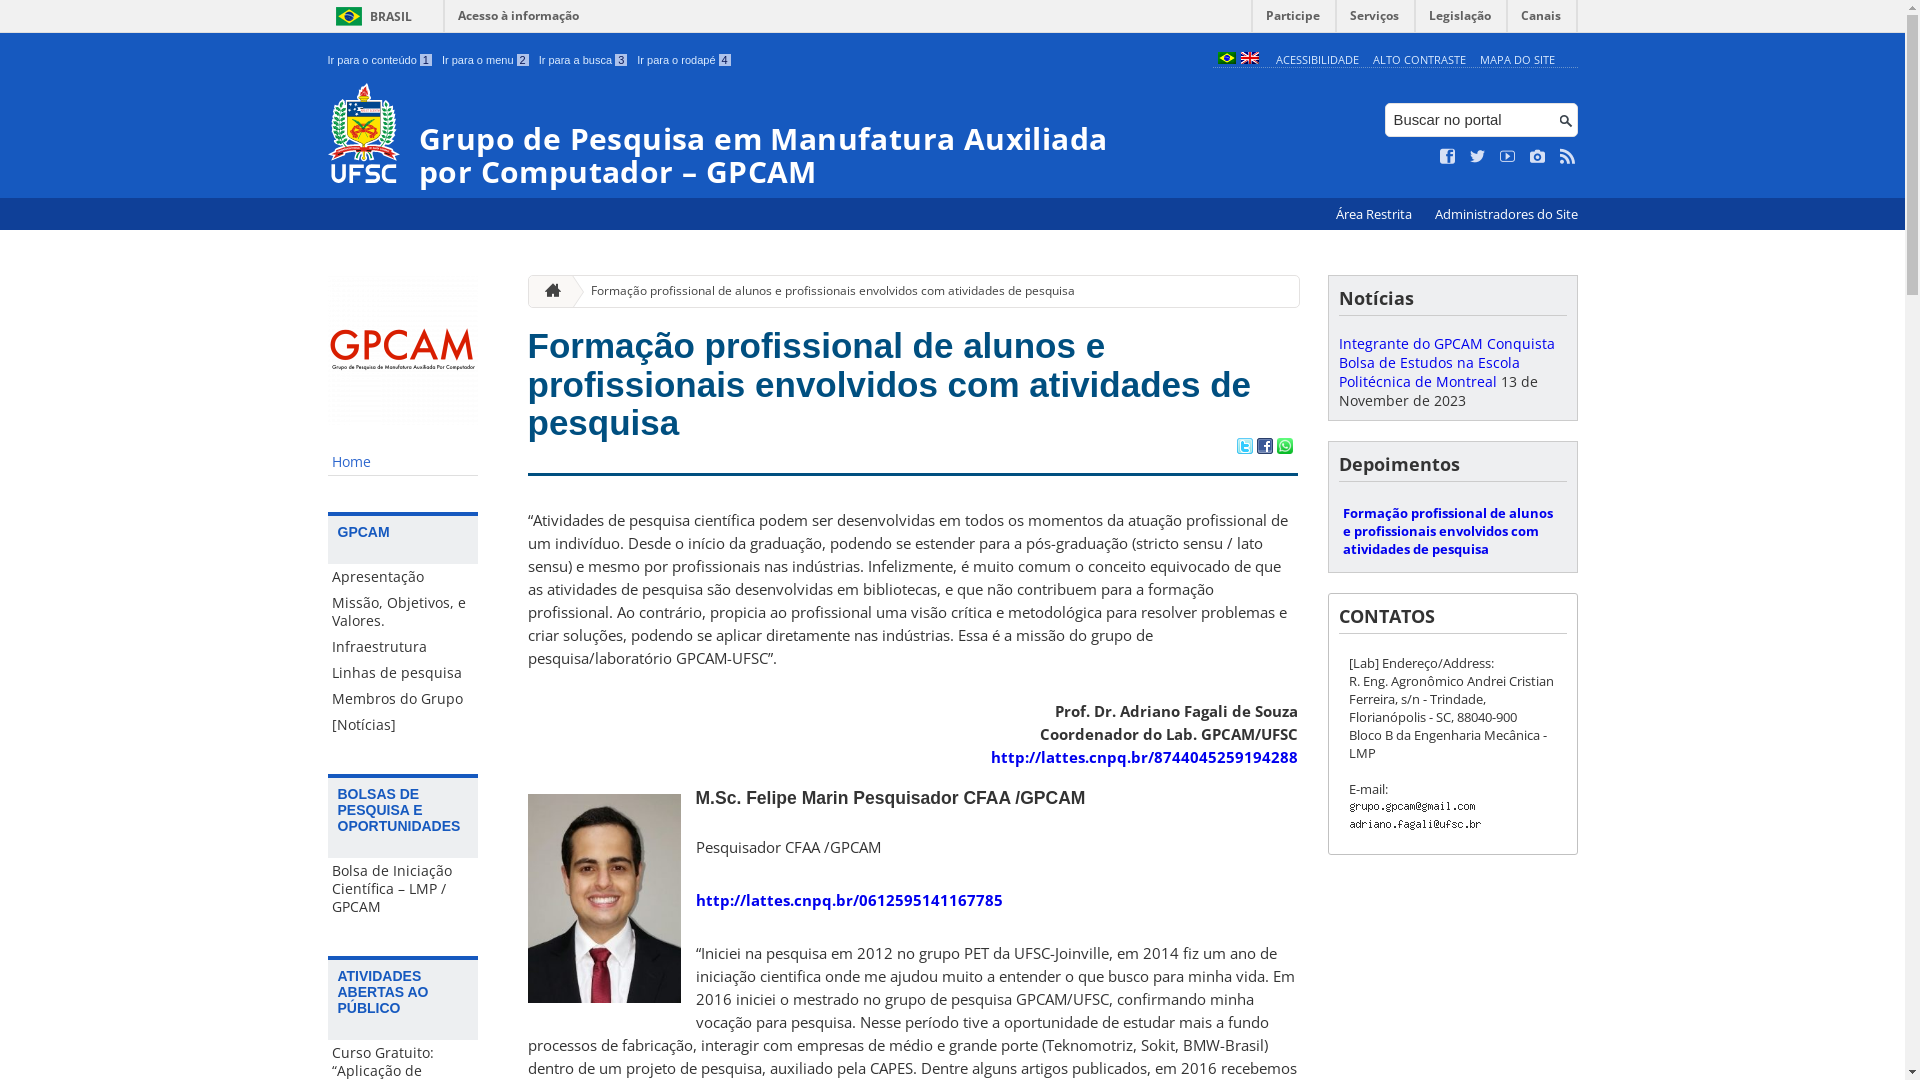 The width and height of the screenshot is (1920, 1080). I want to click on Administradores do Site, so click(1506, 214).